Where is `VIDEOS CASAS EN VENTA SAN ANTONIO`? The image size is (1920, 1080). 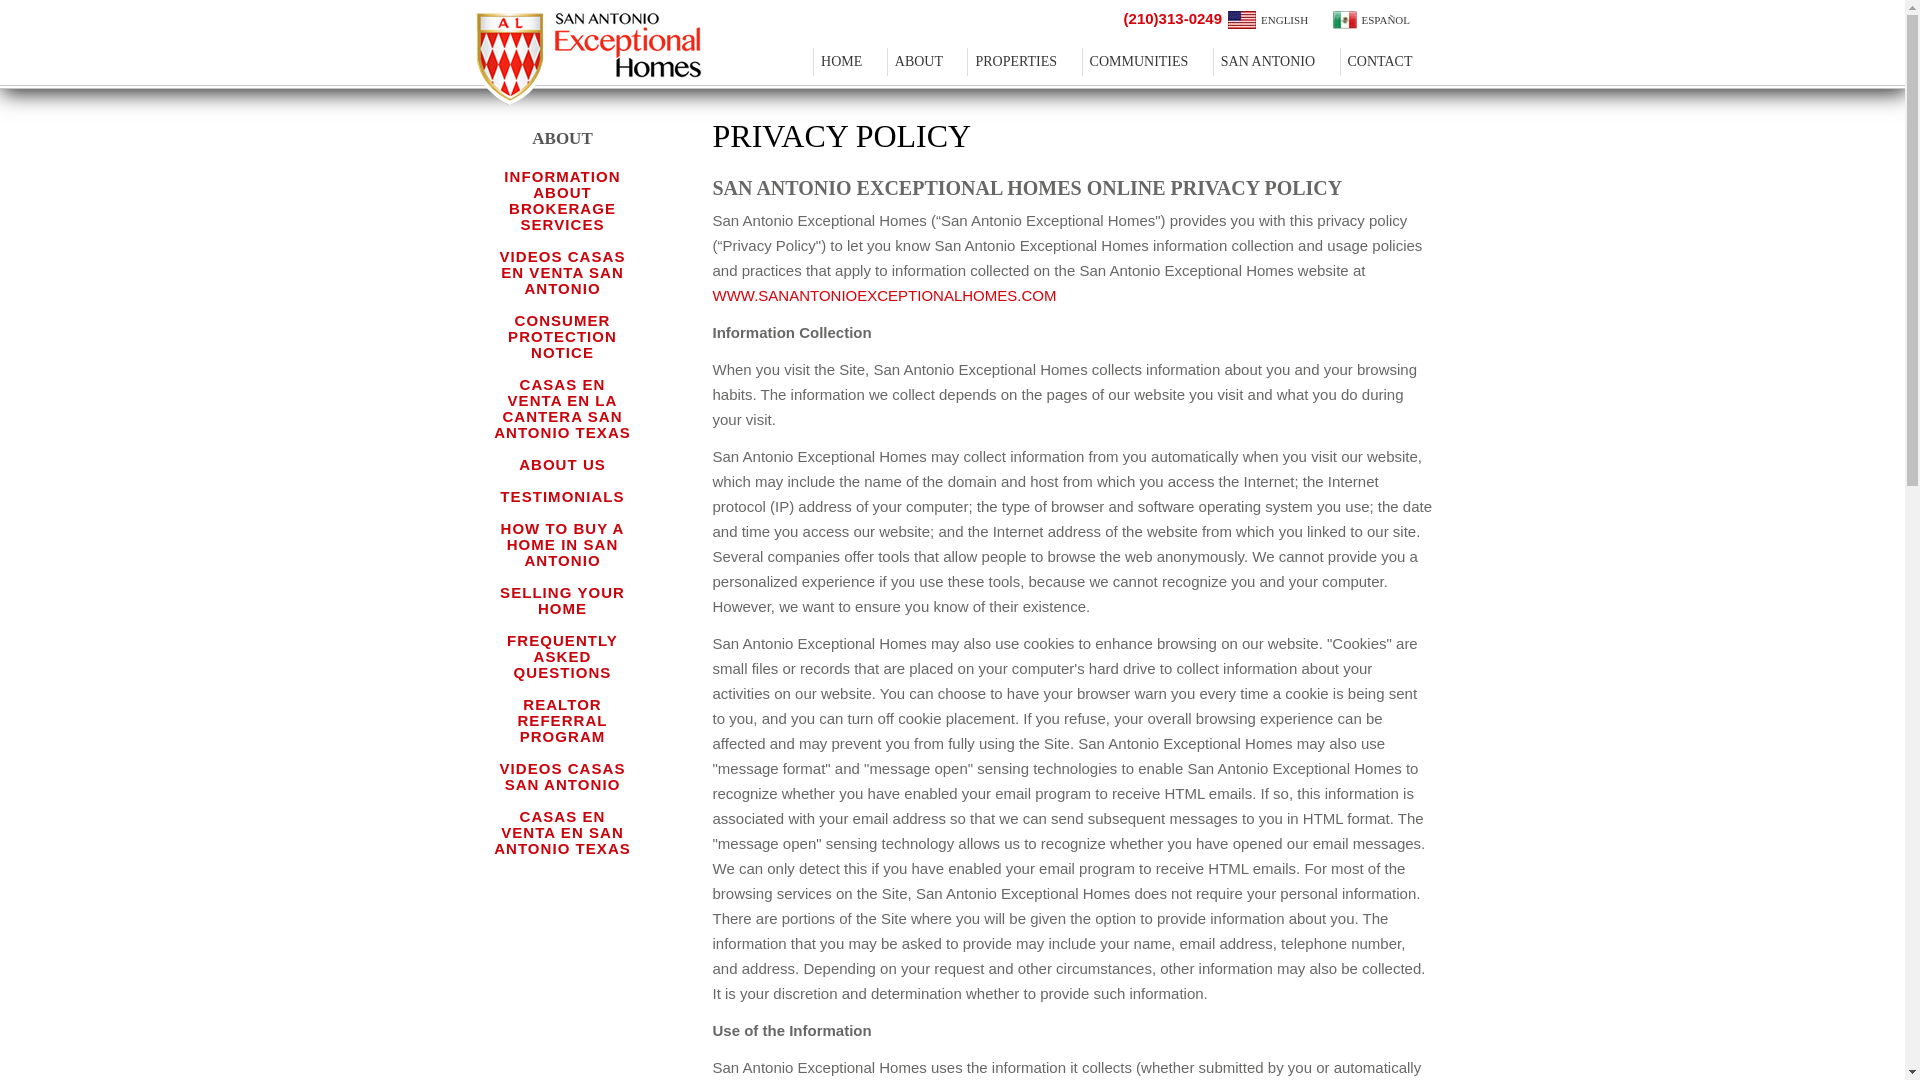 VIDEOS CASAS EN VENTA SAN ANTONIO is located at coordinates (562, 272).